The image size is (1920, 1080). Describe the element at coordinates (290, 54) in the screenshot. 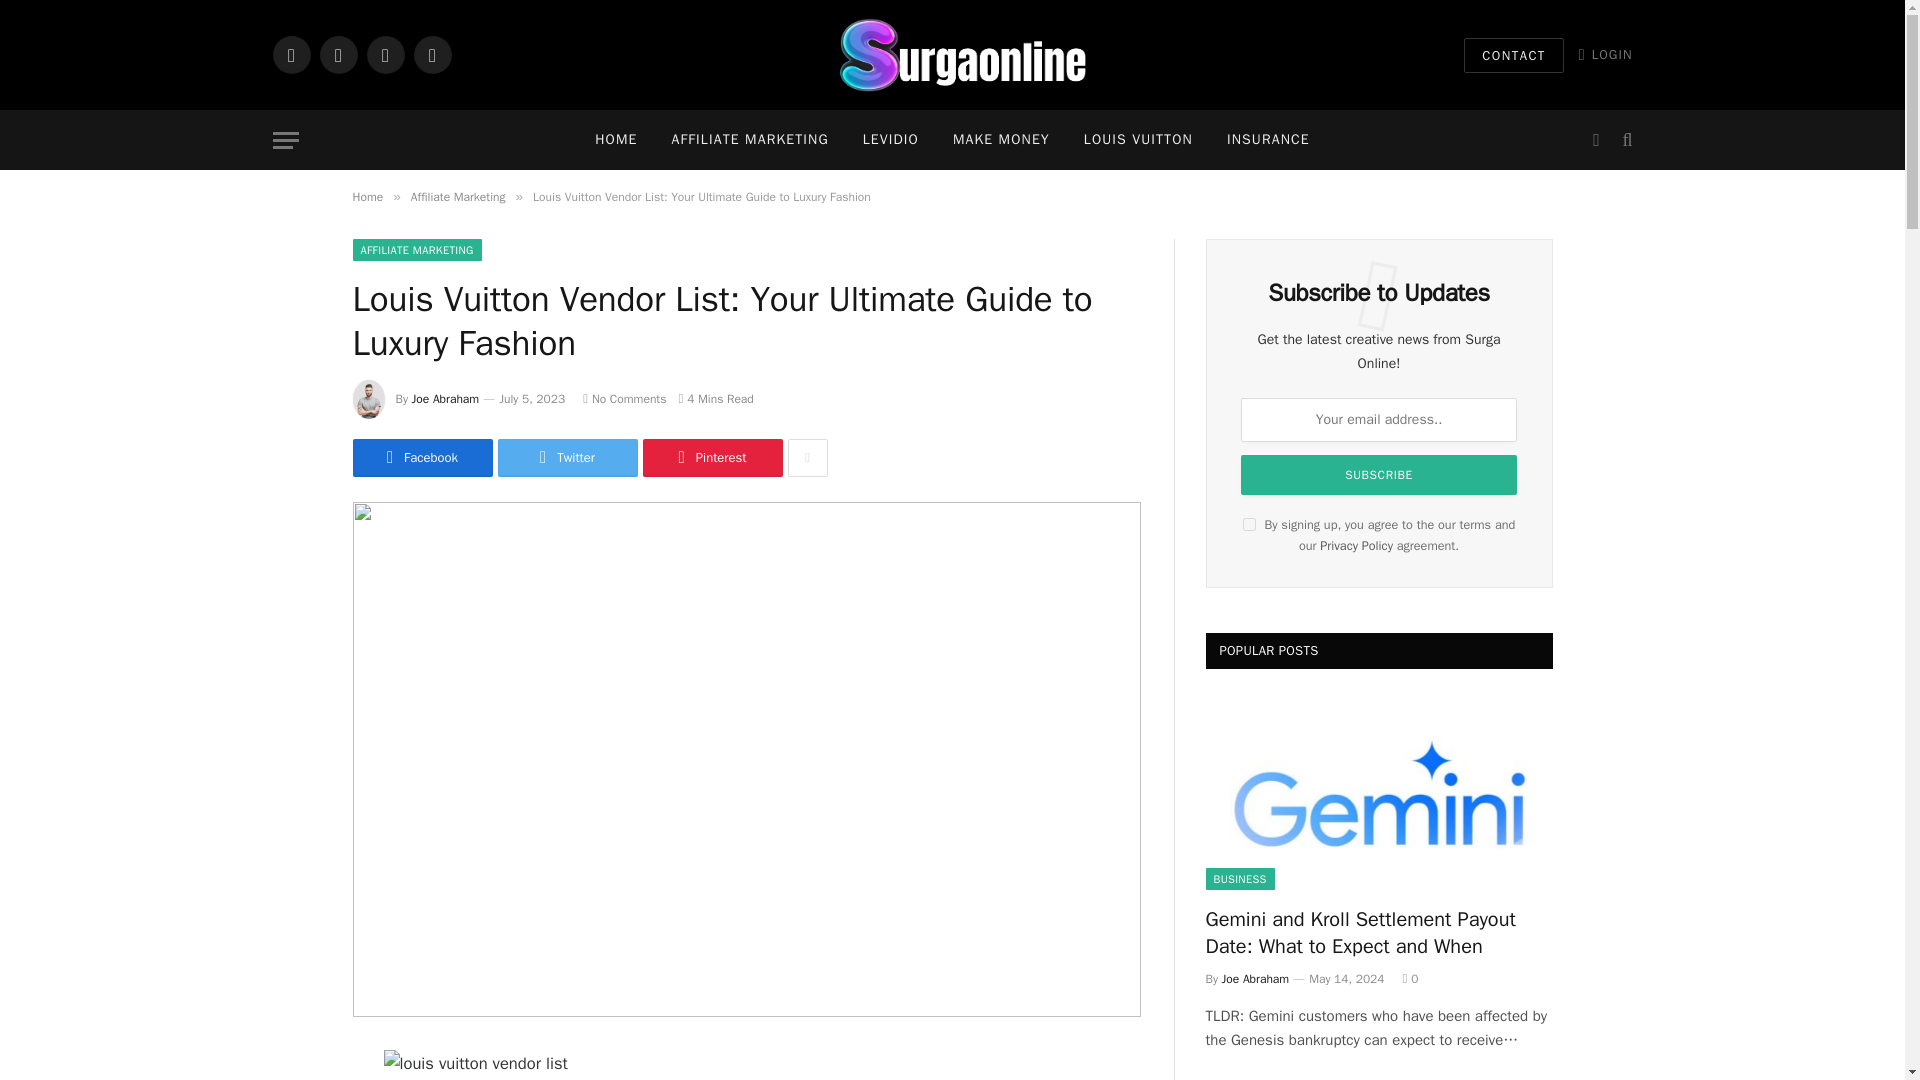

I see `Facebook` at that location.